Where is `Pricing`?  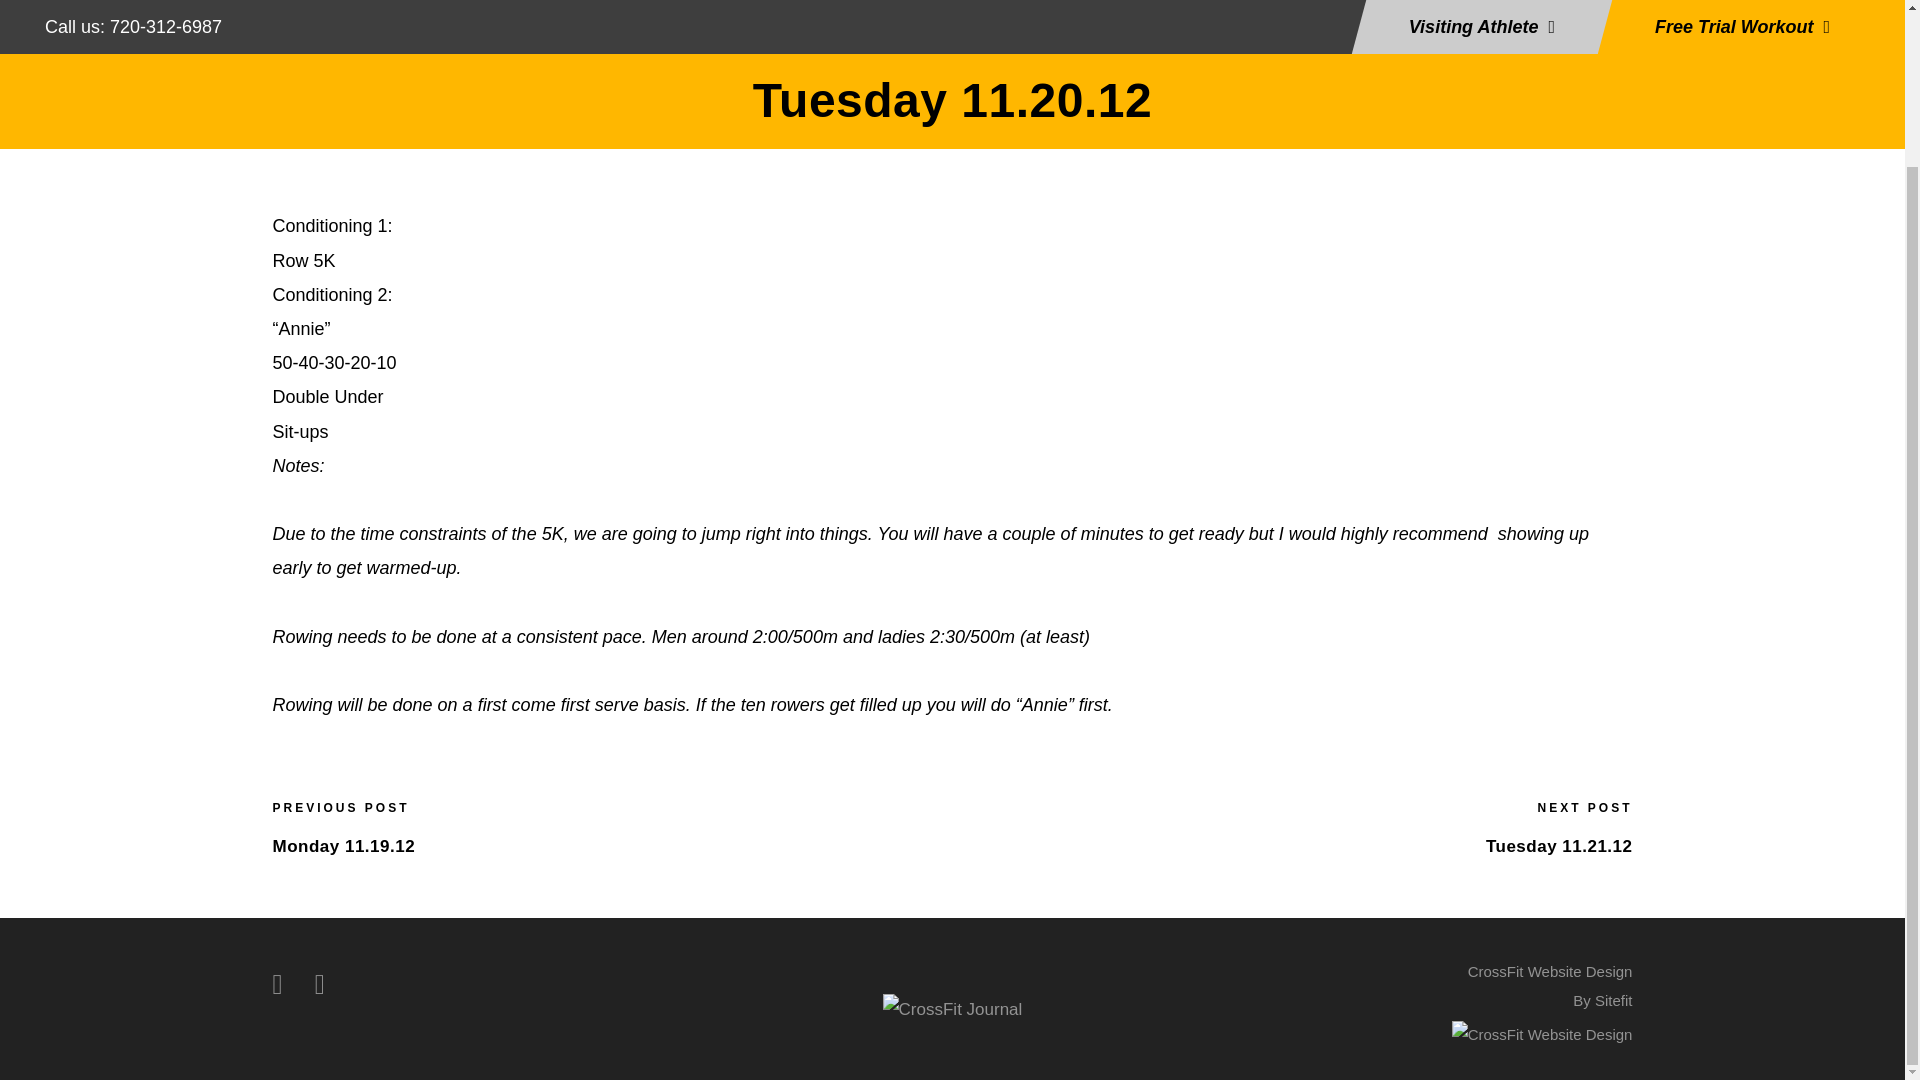 Pricing is located at coordinates (1098, 23).